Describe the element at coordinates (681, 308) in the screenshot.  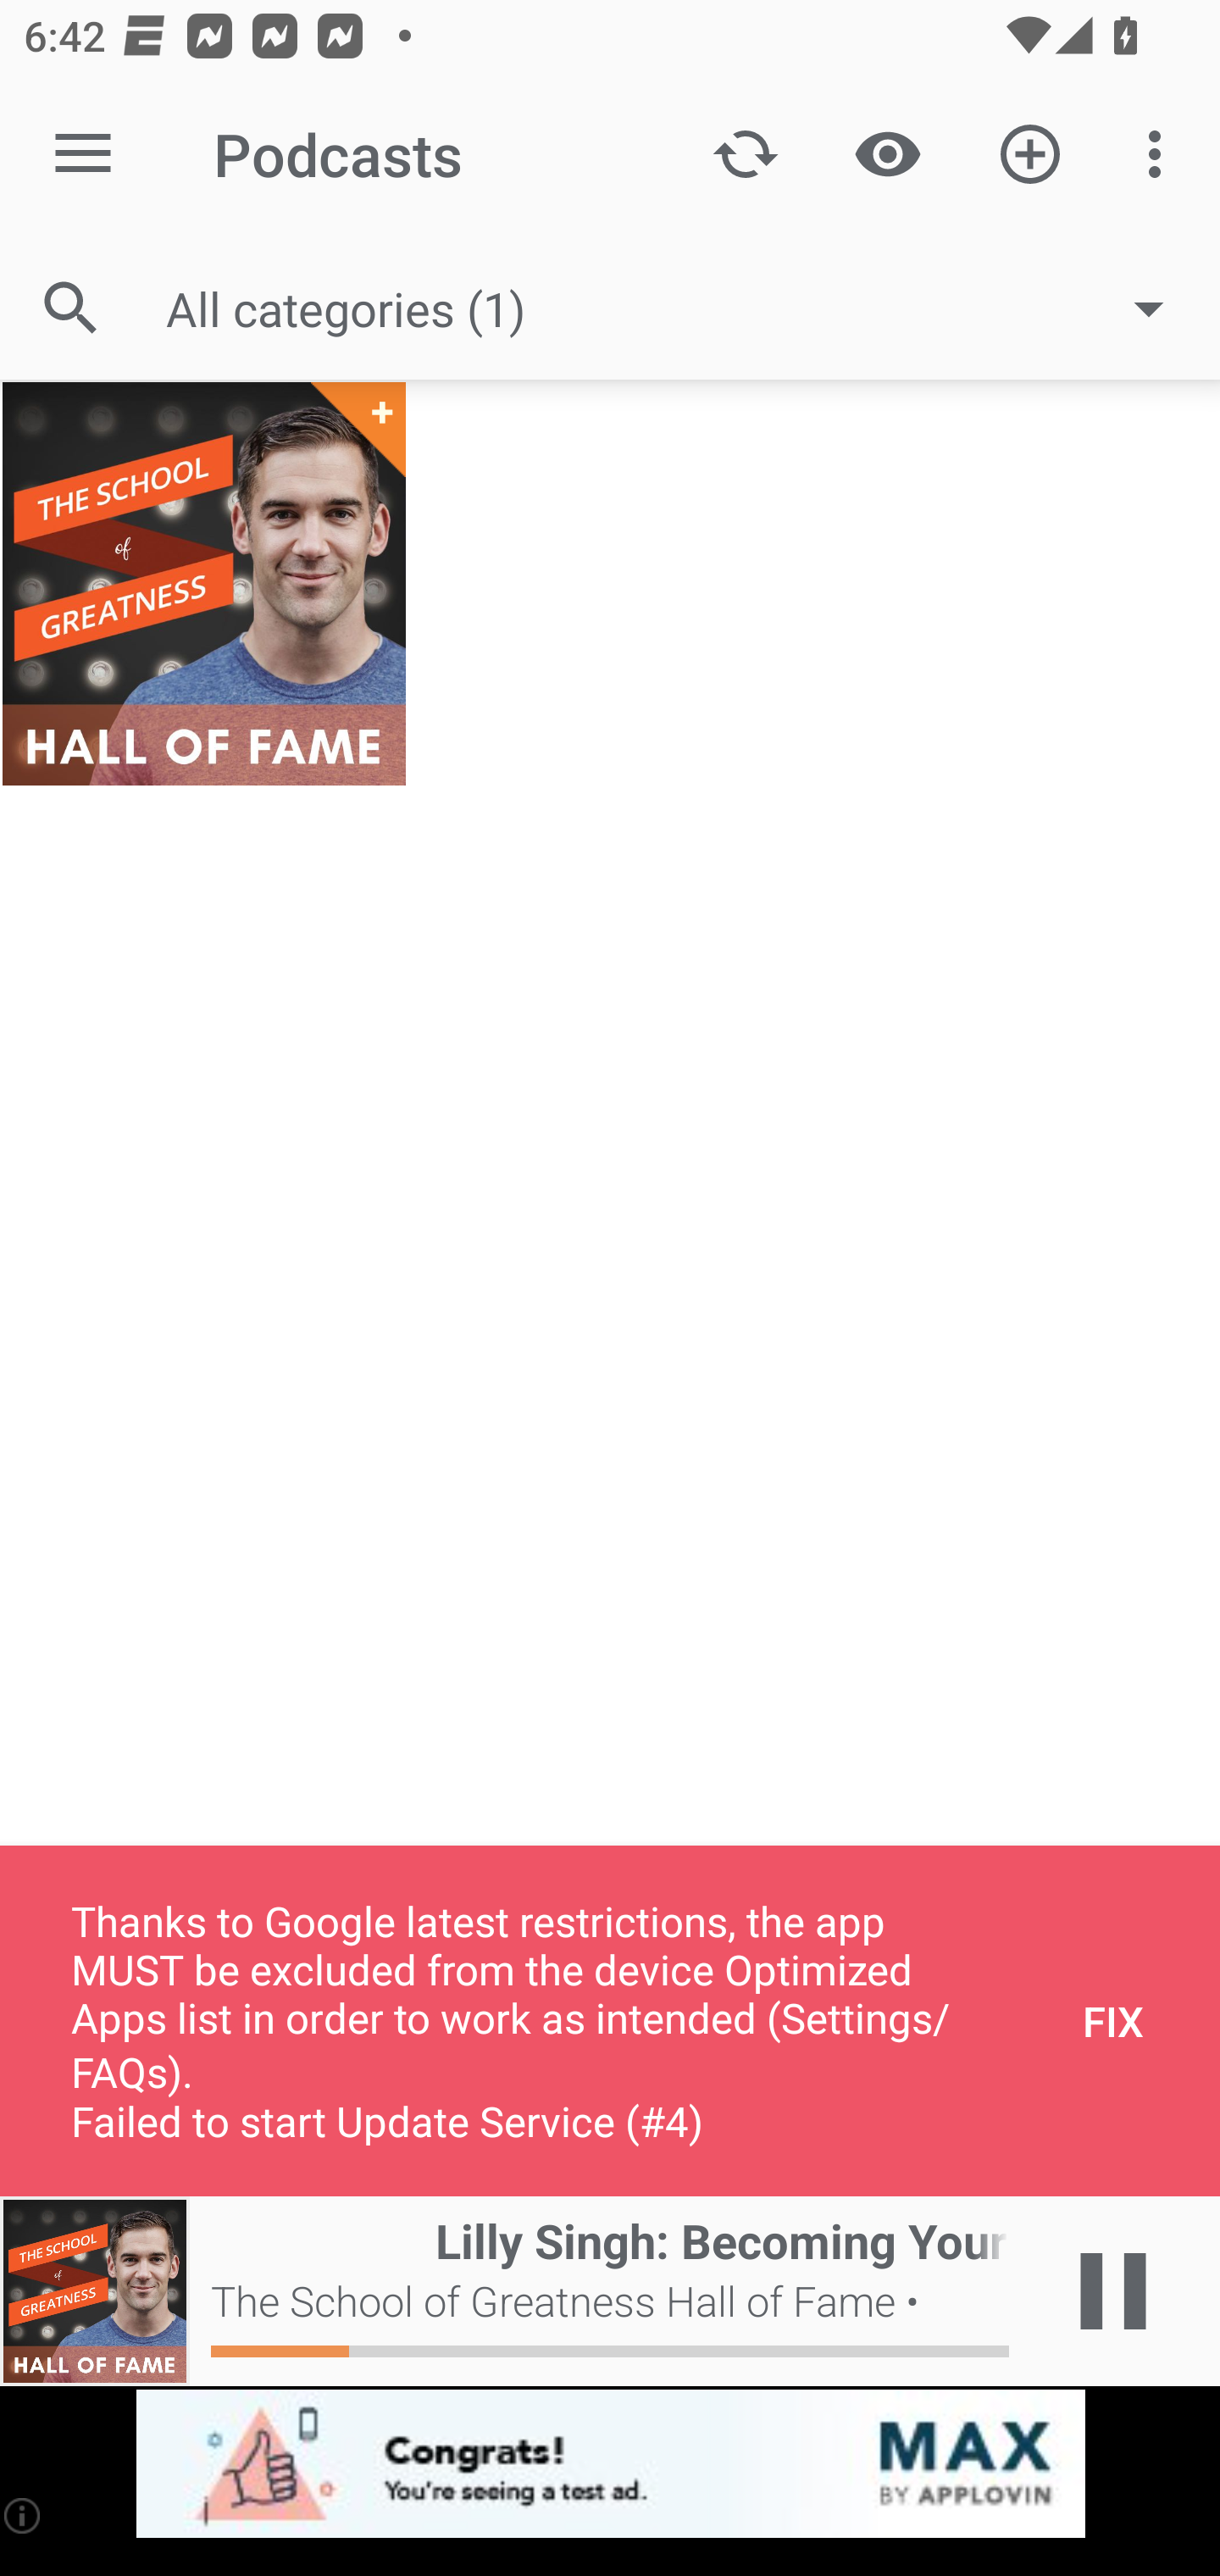
I see `All categories (1)` at that location.